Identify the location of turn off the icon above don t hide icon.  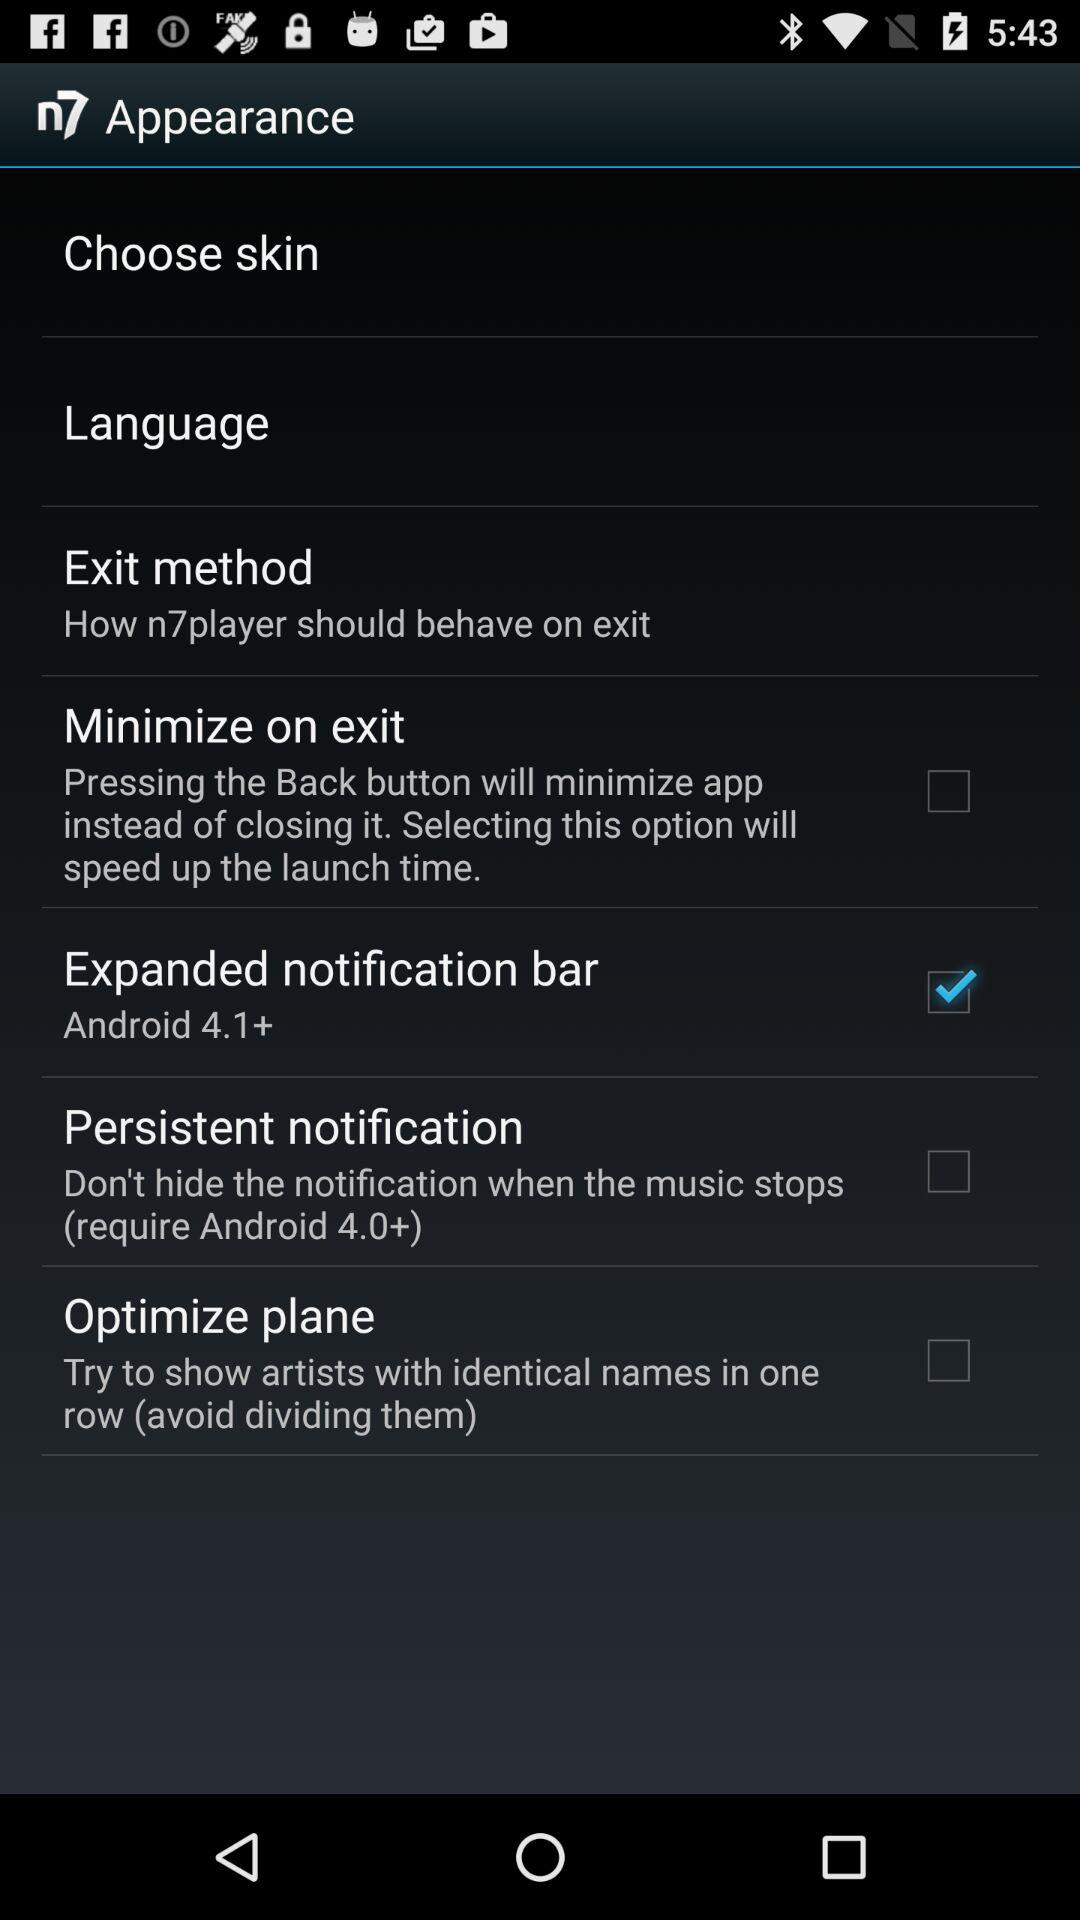
(294, 1125).